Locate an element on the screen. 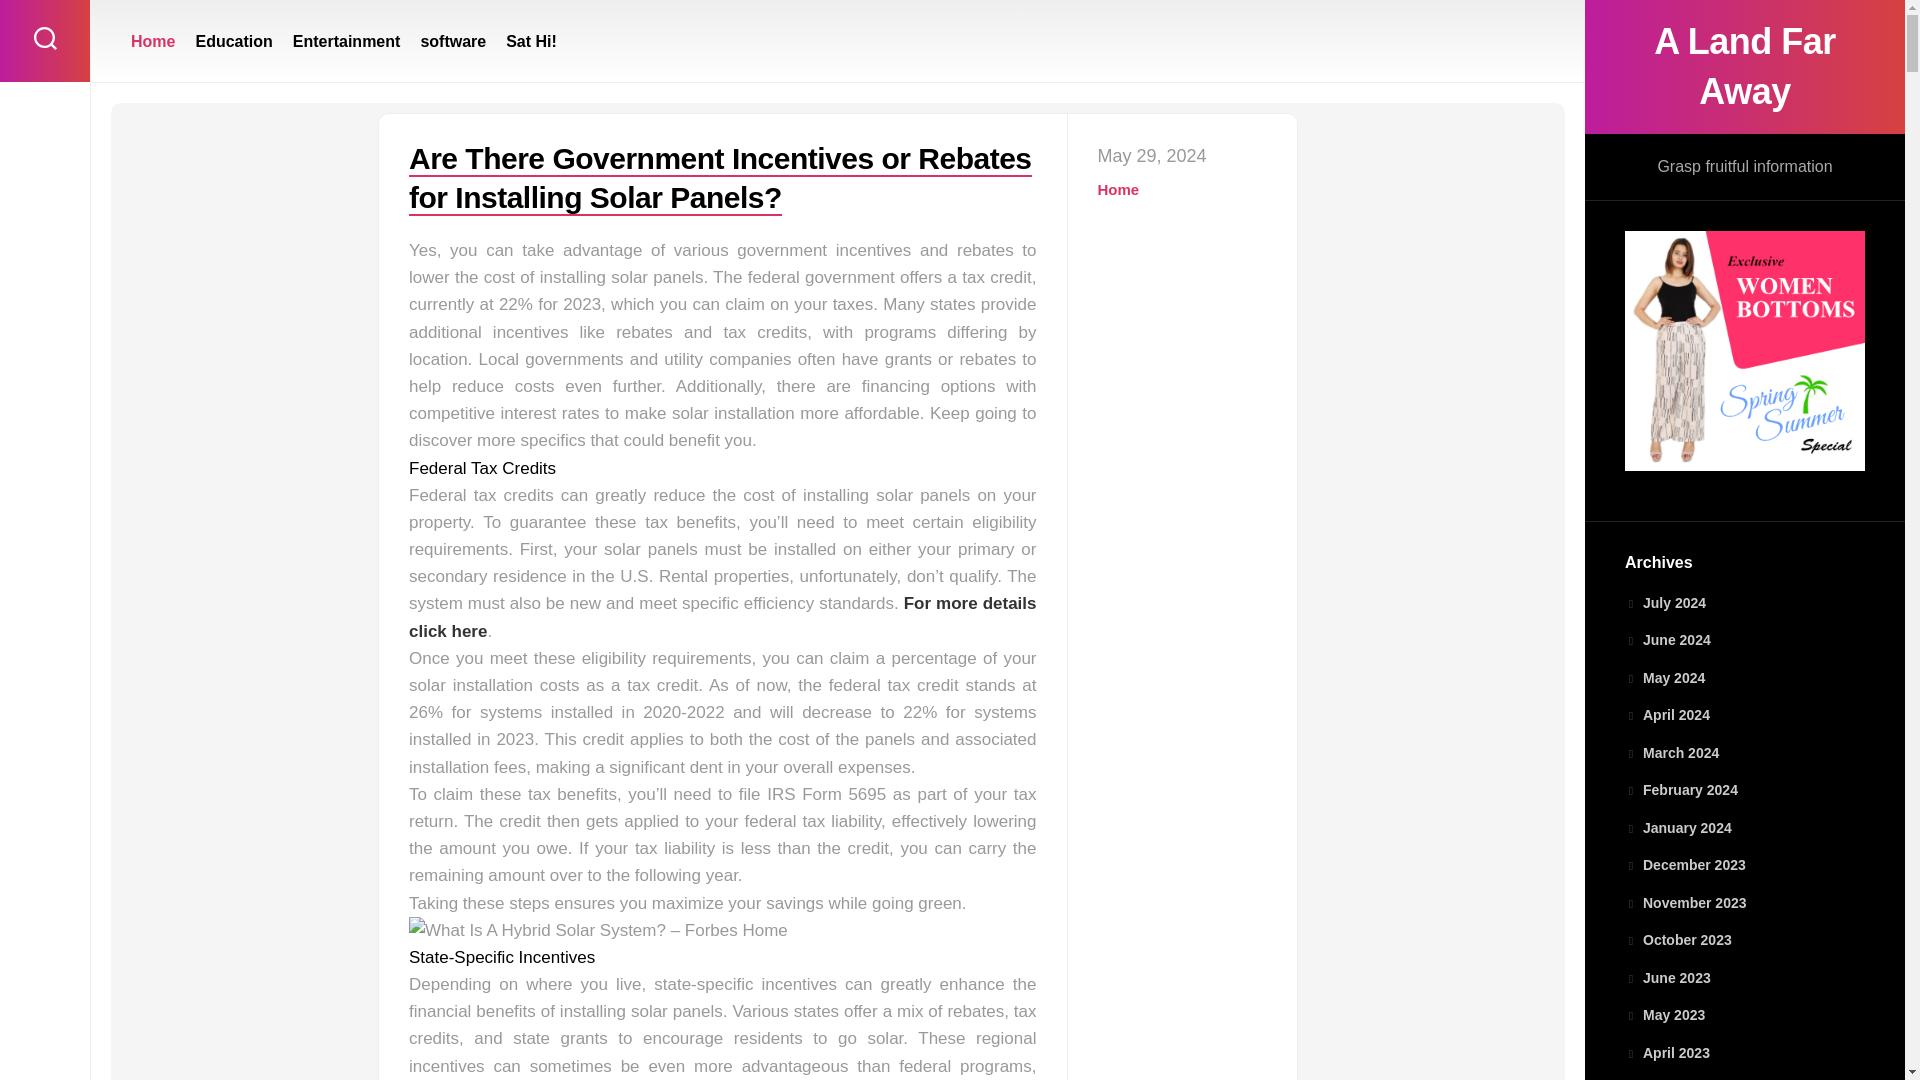 This screenshot has width=1920, height=1080. July 2024 is located at coordinates (1665, 603).